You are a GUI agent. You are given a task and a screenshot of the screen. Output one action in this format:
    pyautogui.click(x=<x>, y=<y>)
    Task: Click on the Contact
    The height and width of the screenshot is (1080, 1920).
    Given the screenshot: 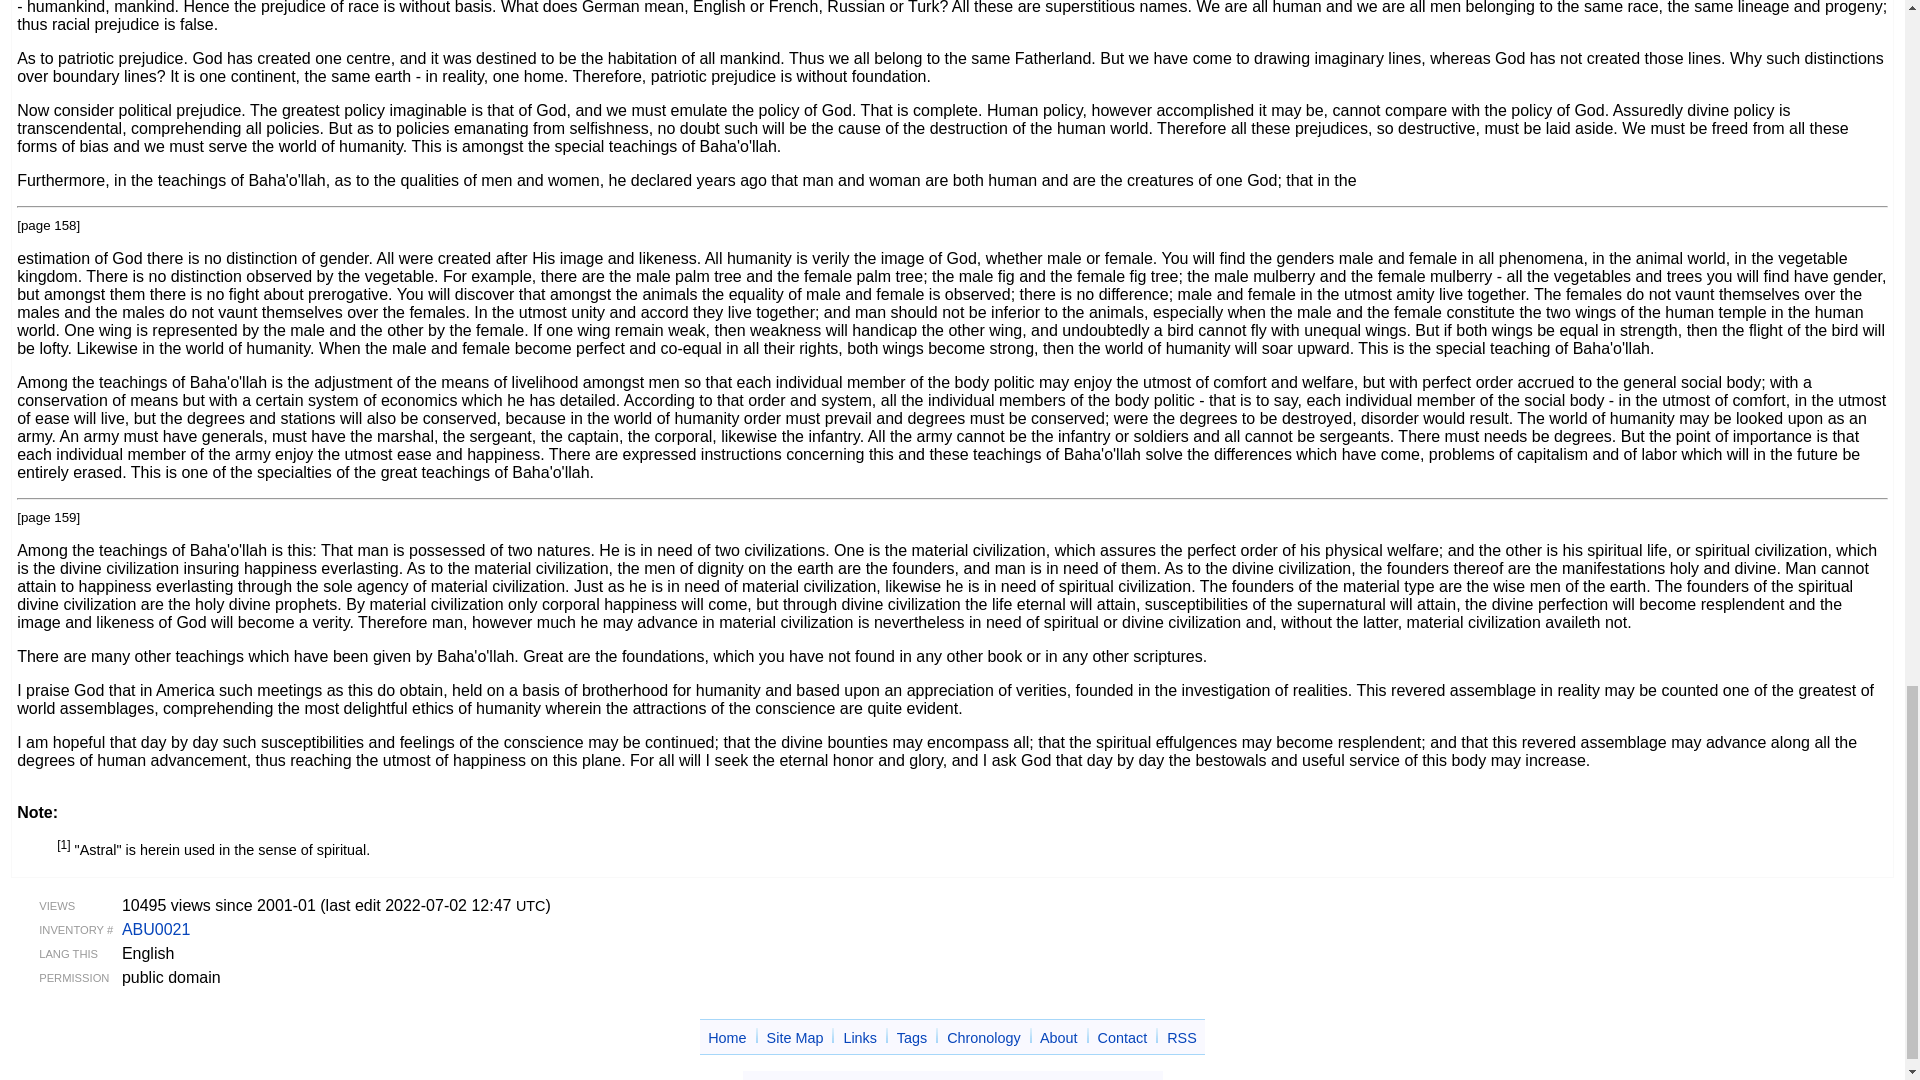 What is the action you would take?
    pyautogui.click(x=1123, y=1038)
    